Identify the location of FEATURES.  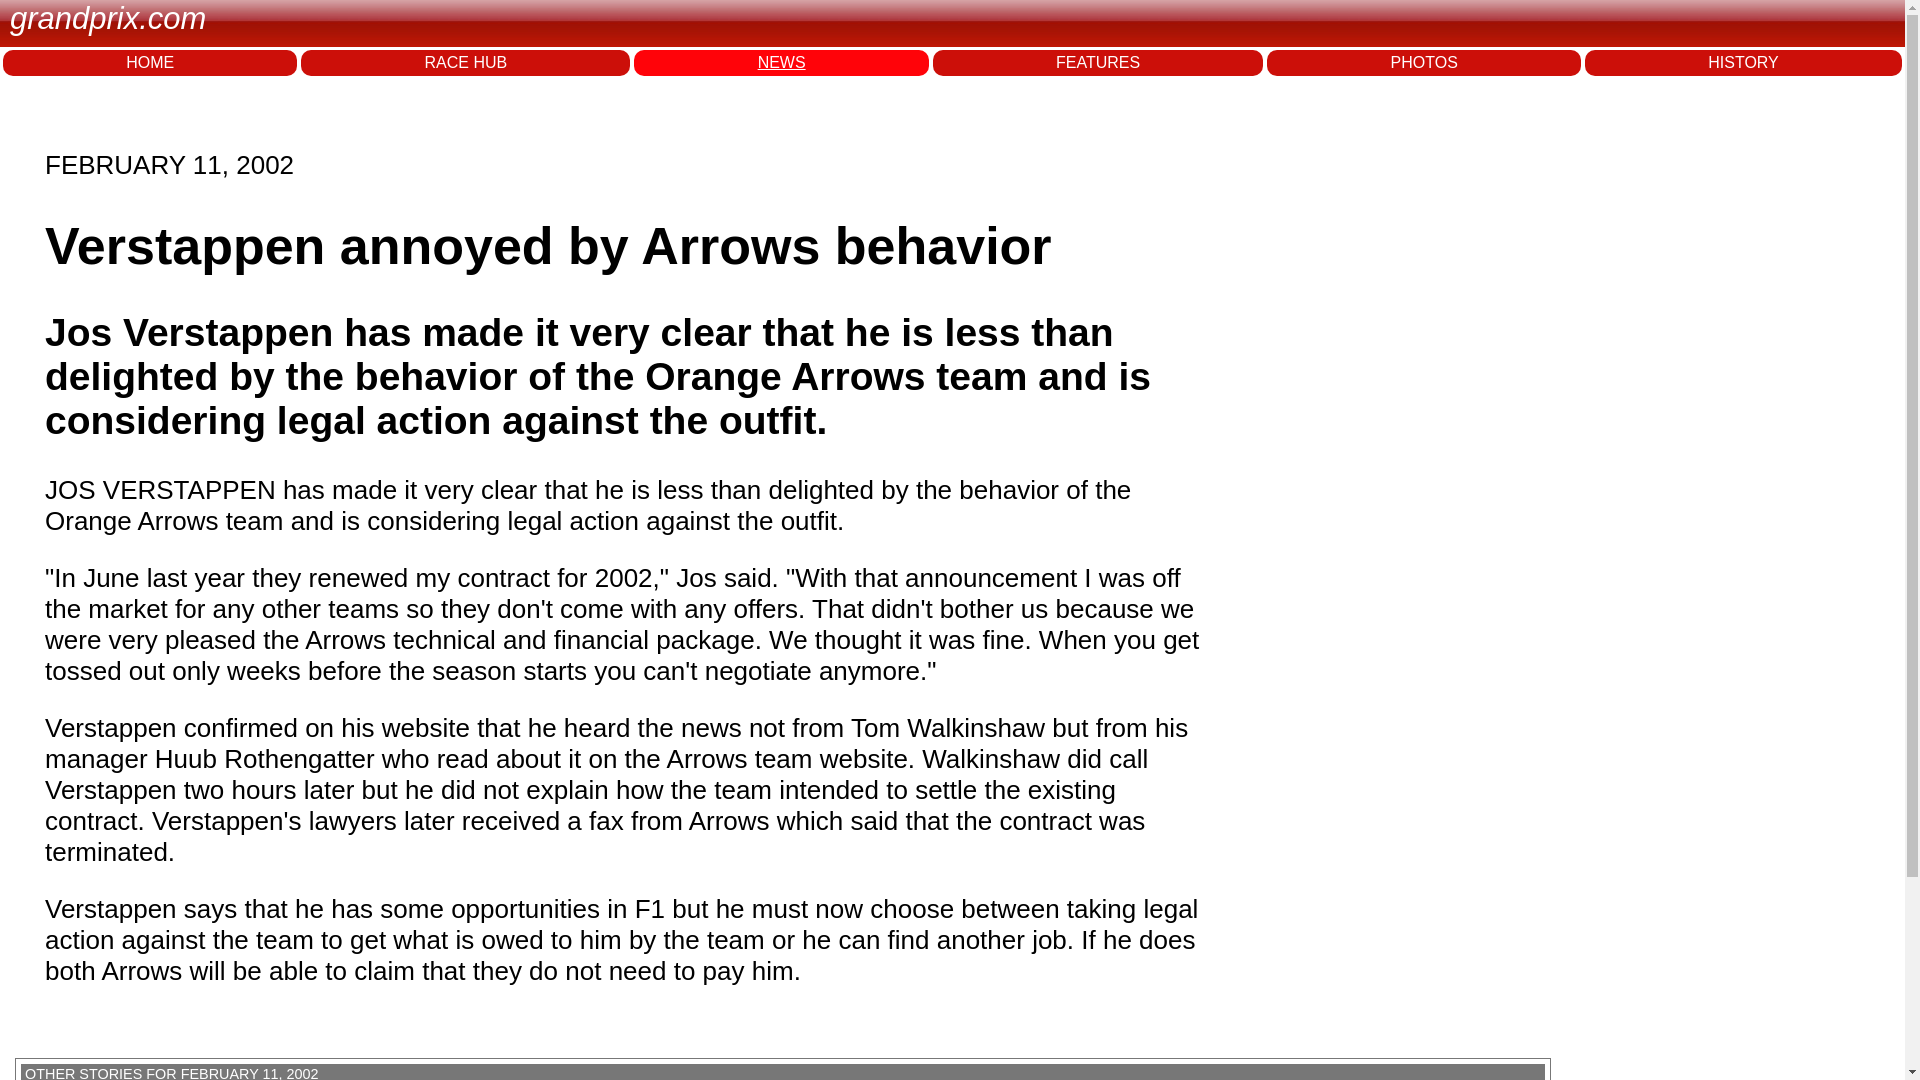
(1098, 62).